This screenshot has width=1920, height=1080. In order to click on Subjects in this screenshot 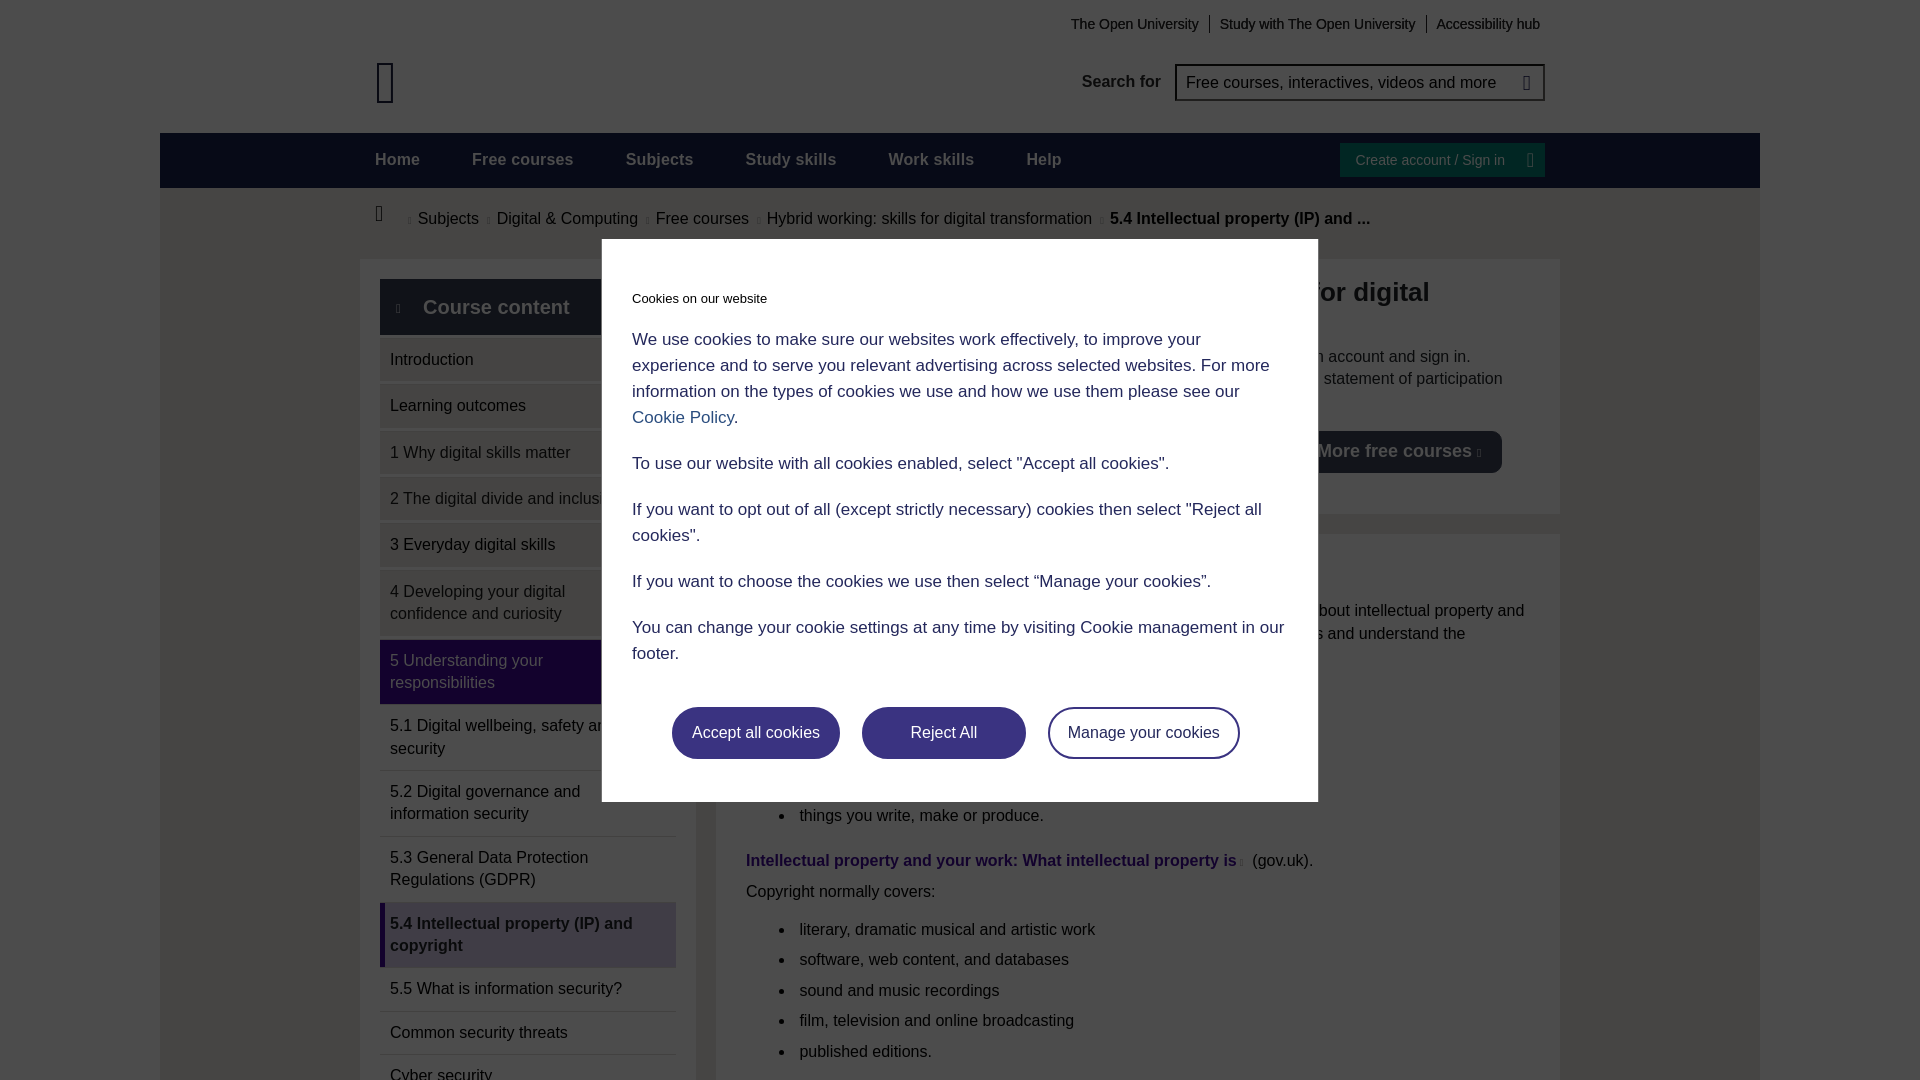, I will do `click(659, 160)`.